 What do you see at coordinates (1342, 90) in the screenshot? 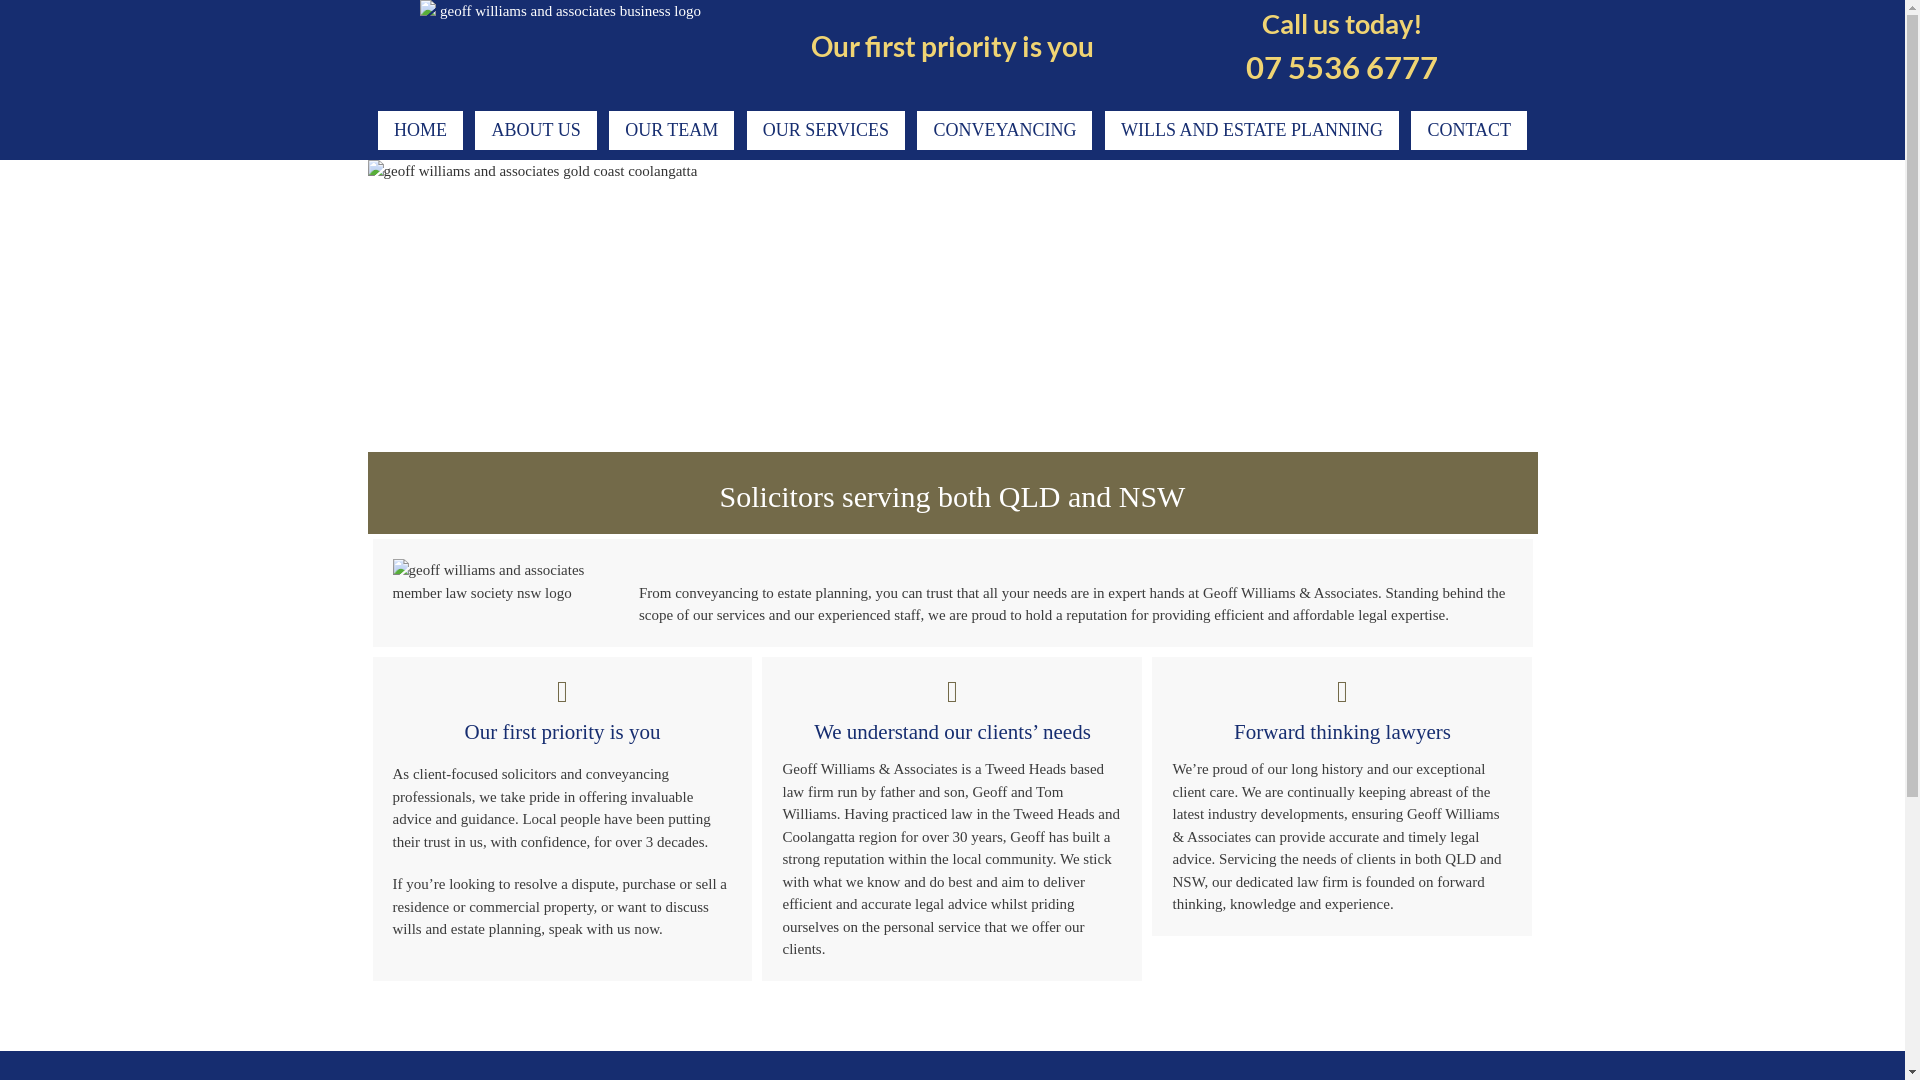
I see `07 5536 6777` at bounding box center [1342, 90].